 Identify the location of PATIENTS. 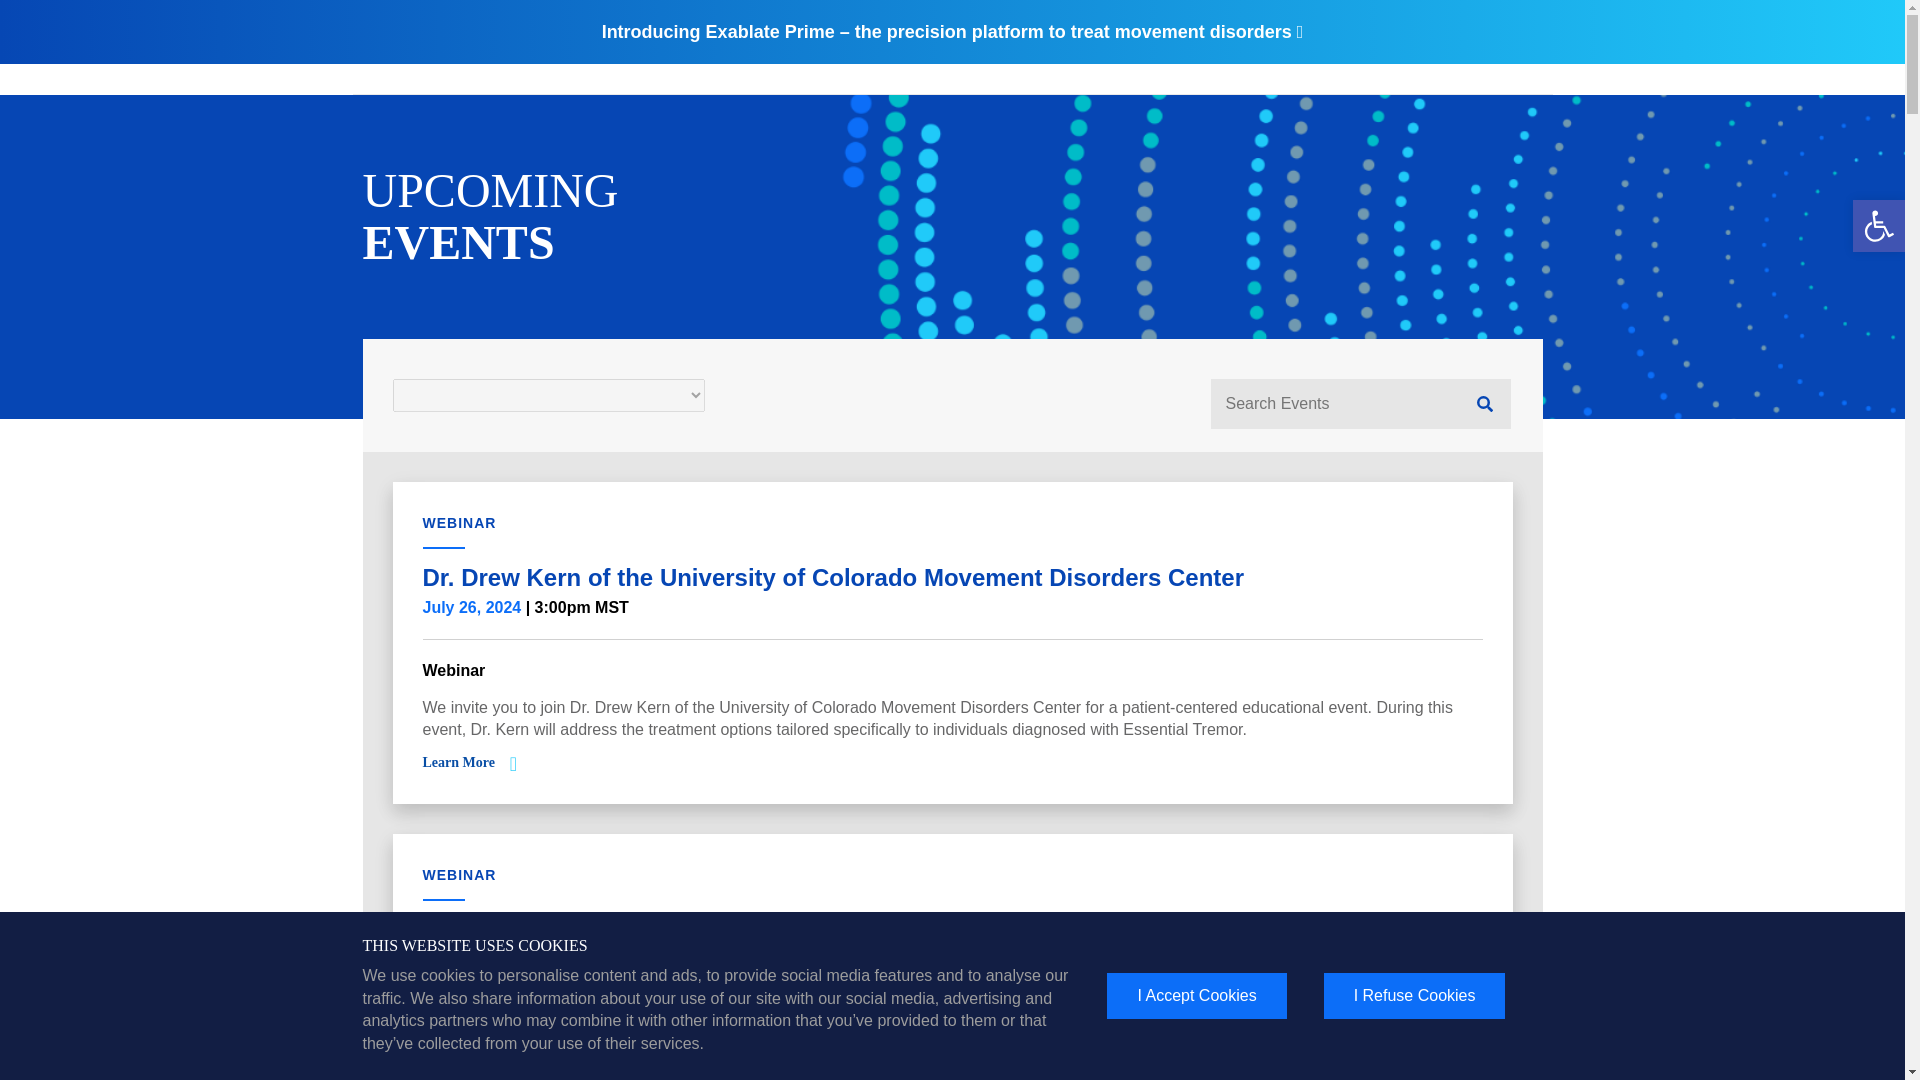
(1021, 56).